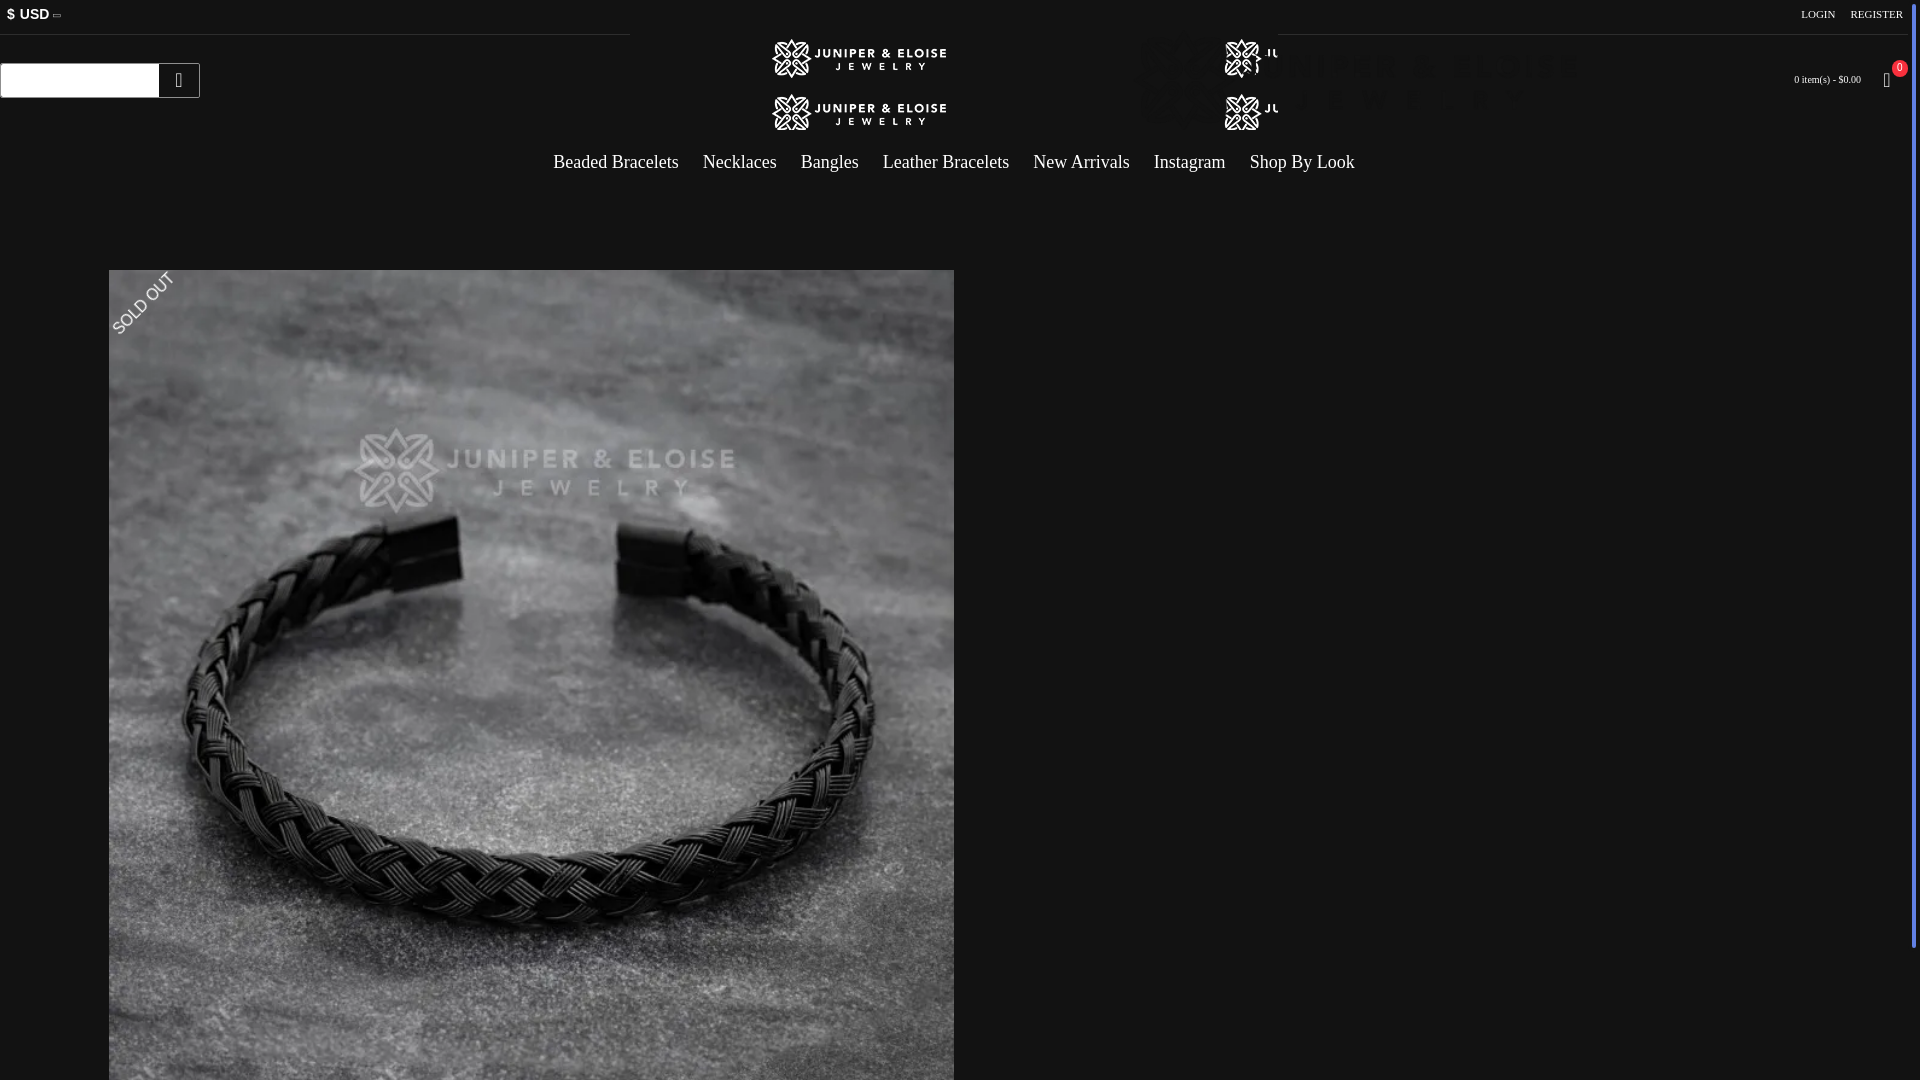 This screenshot has width=1920, height=1080. Describe the element at coordinates (1876, 15) in the screenshot. I see `REGISTER` at that location.